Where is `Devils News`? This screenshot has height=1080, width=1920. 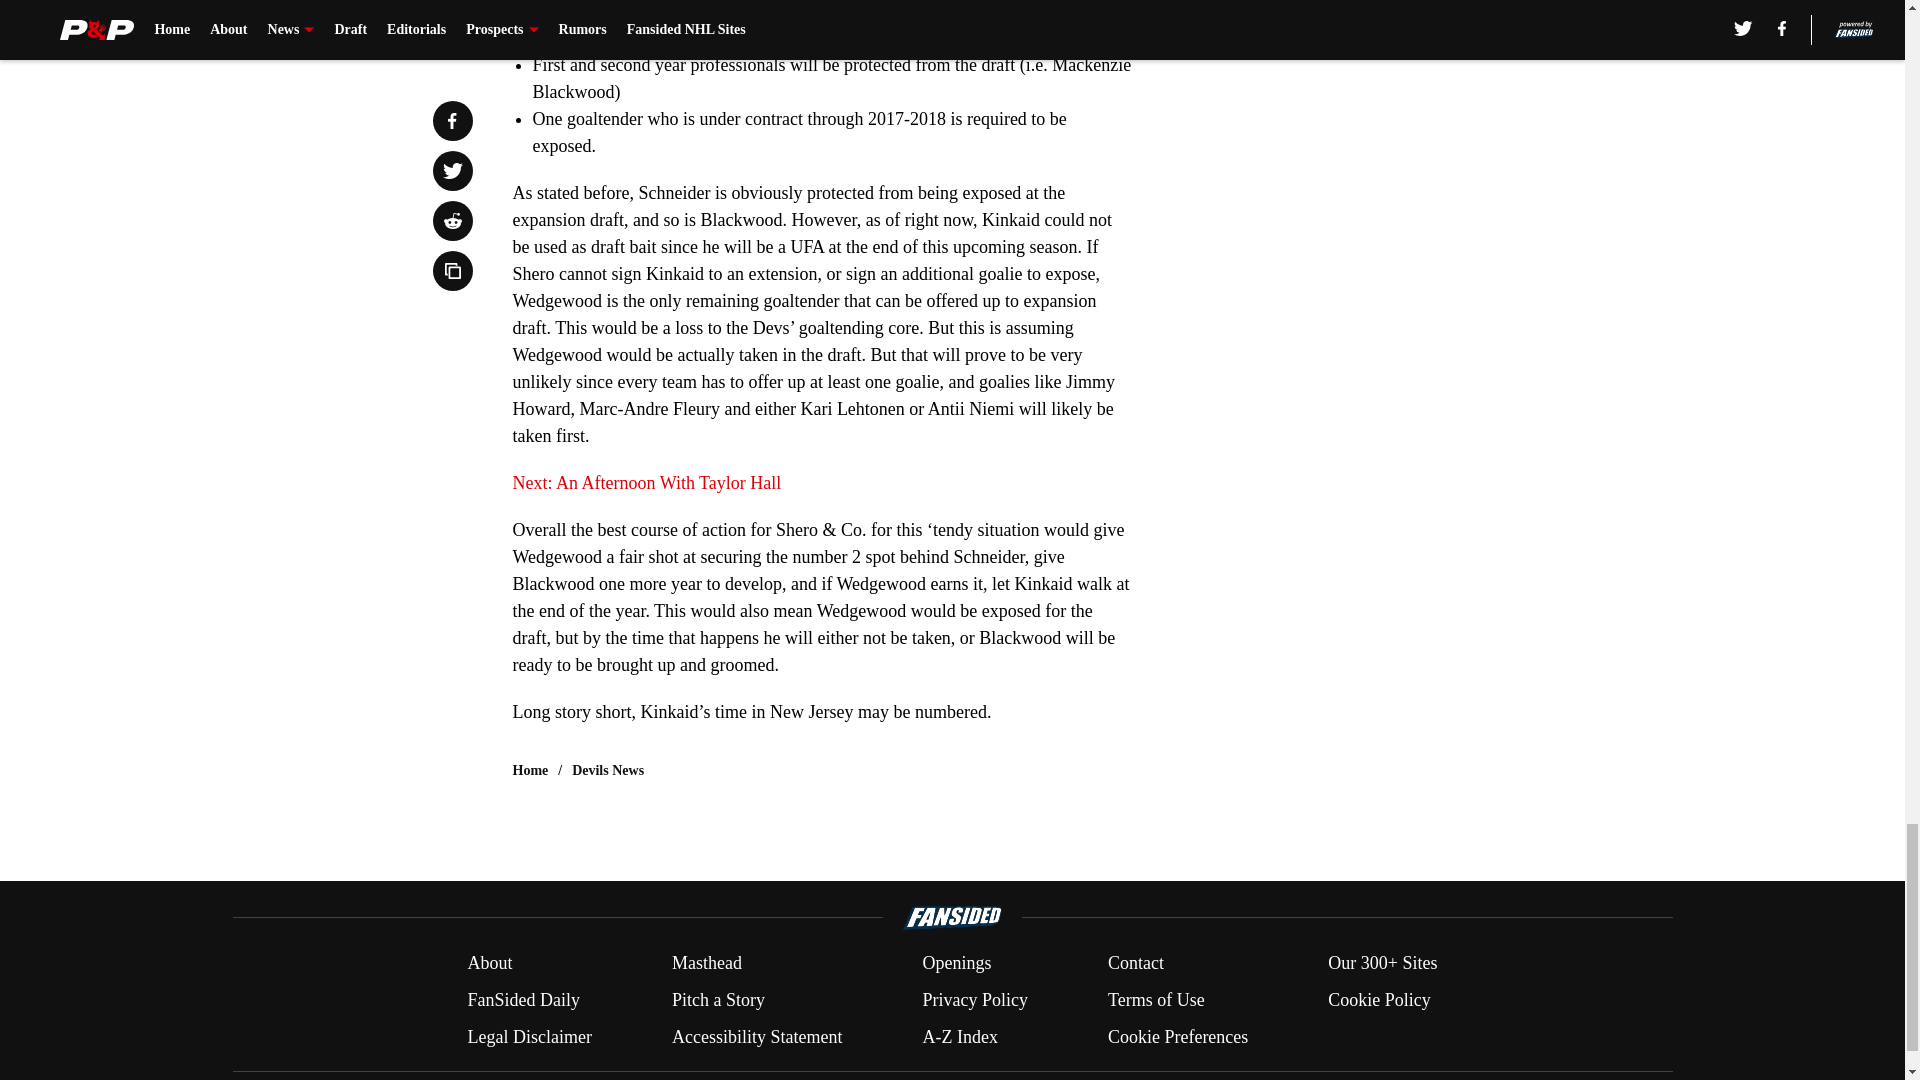 Devils News is located at coordinates (608, 770).